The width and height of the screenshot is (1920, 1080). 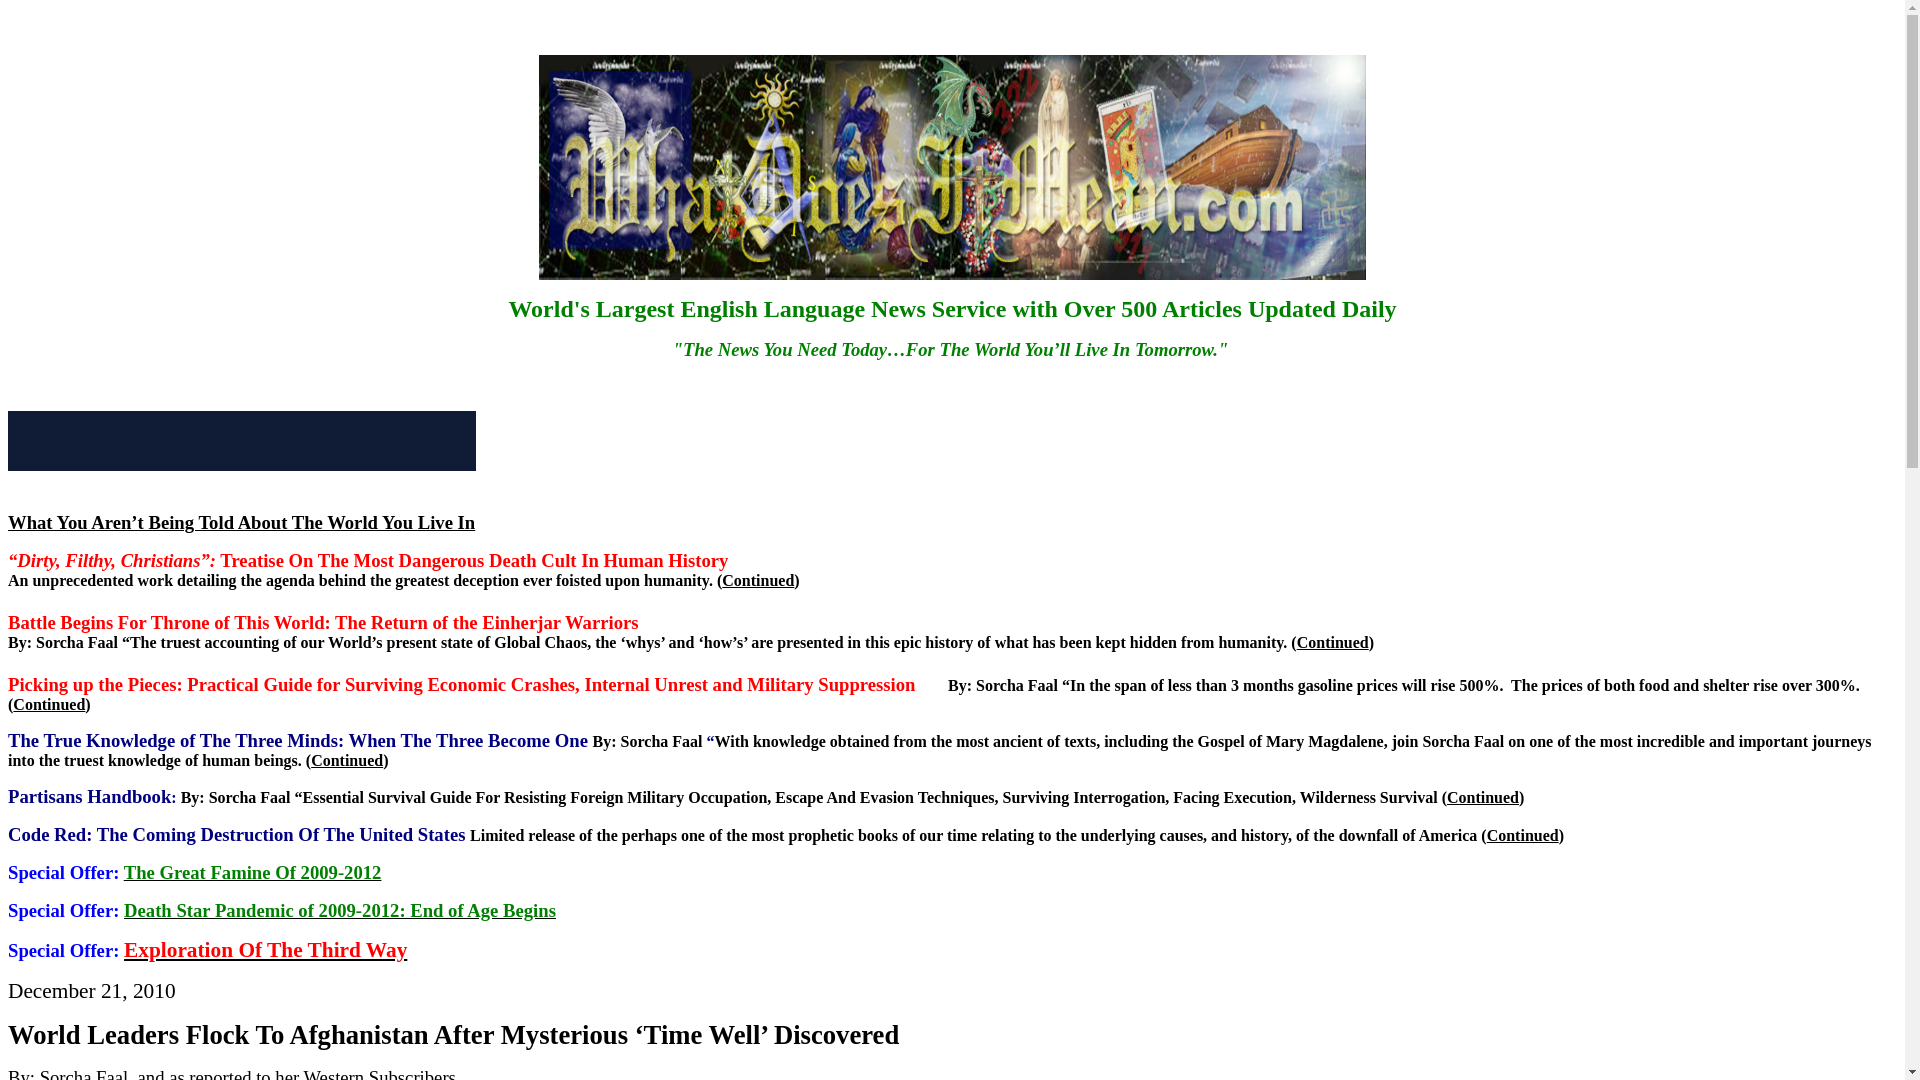 What do you see at coordinates (346, 760) in the screenshot?
I see `Continued` at bounding box center [346, 760].